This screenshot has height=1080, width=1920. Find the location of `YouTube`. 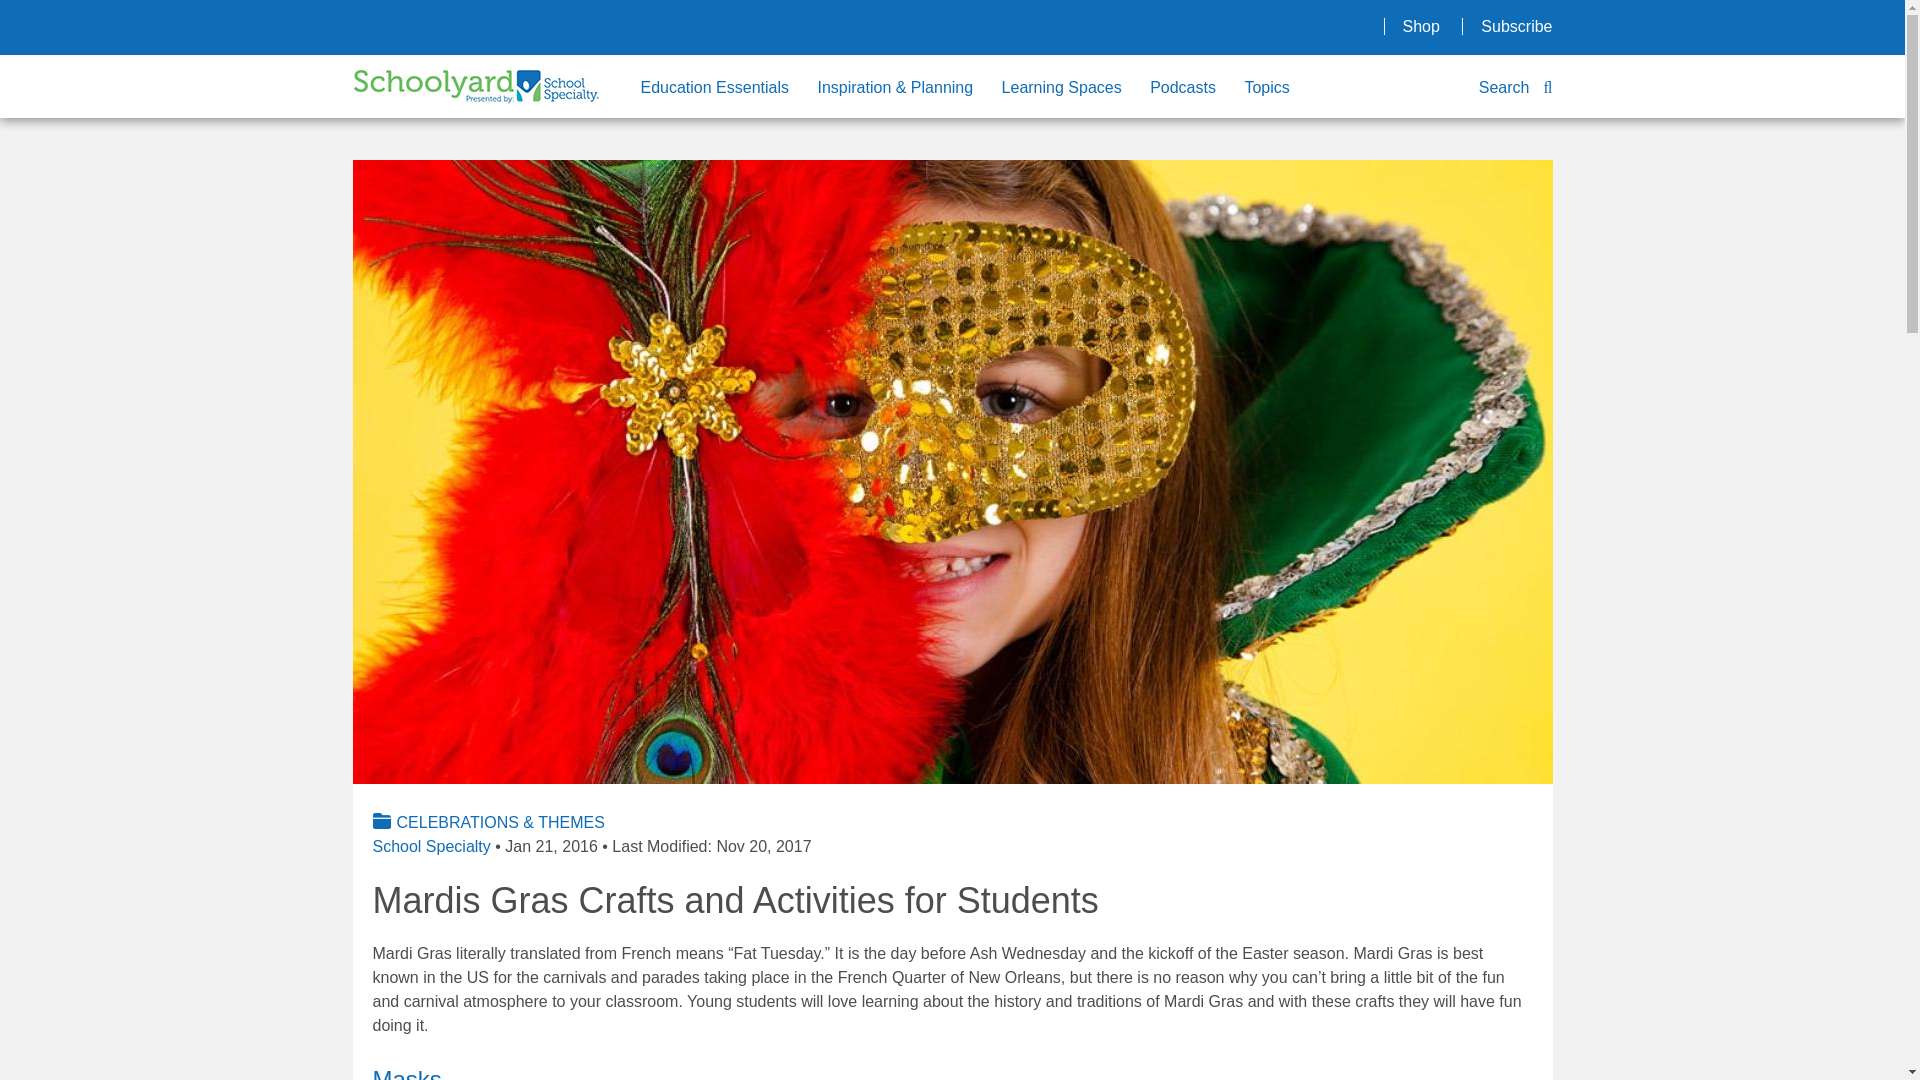

YouTube is located at coordinates (1354, 26).